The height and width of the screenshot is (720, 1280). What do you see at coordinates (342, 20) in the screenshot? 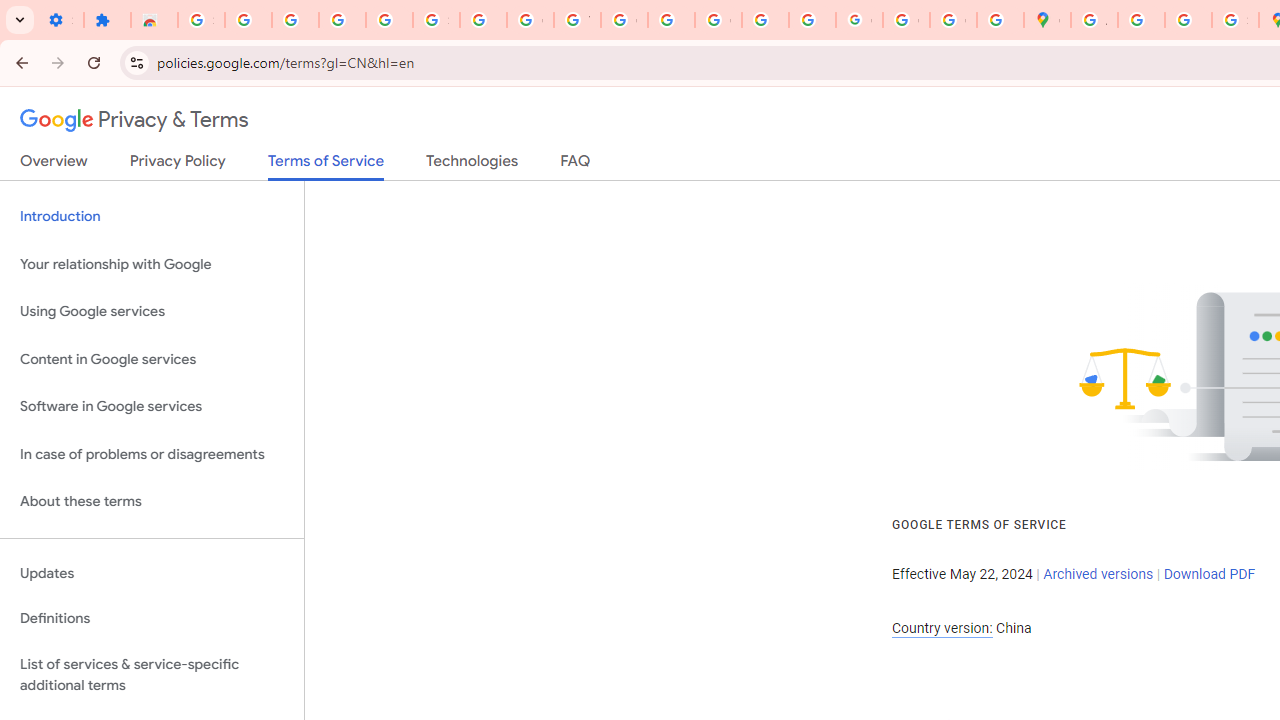
I see `Learn how to find your photos - Google Photos Help` at bounding box center [342, 20].